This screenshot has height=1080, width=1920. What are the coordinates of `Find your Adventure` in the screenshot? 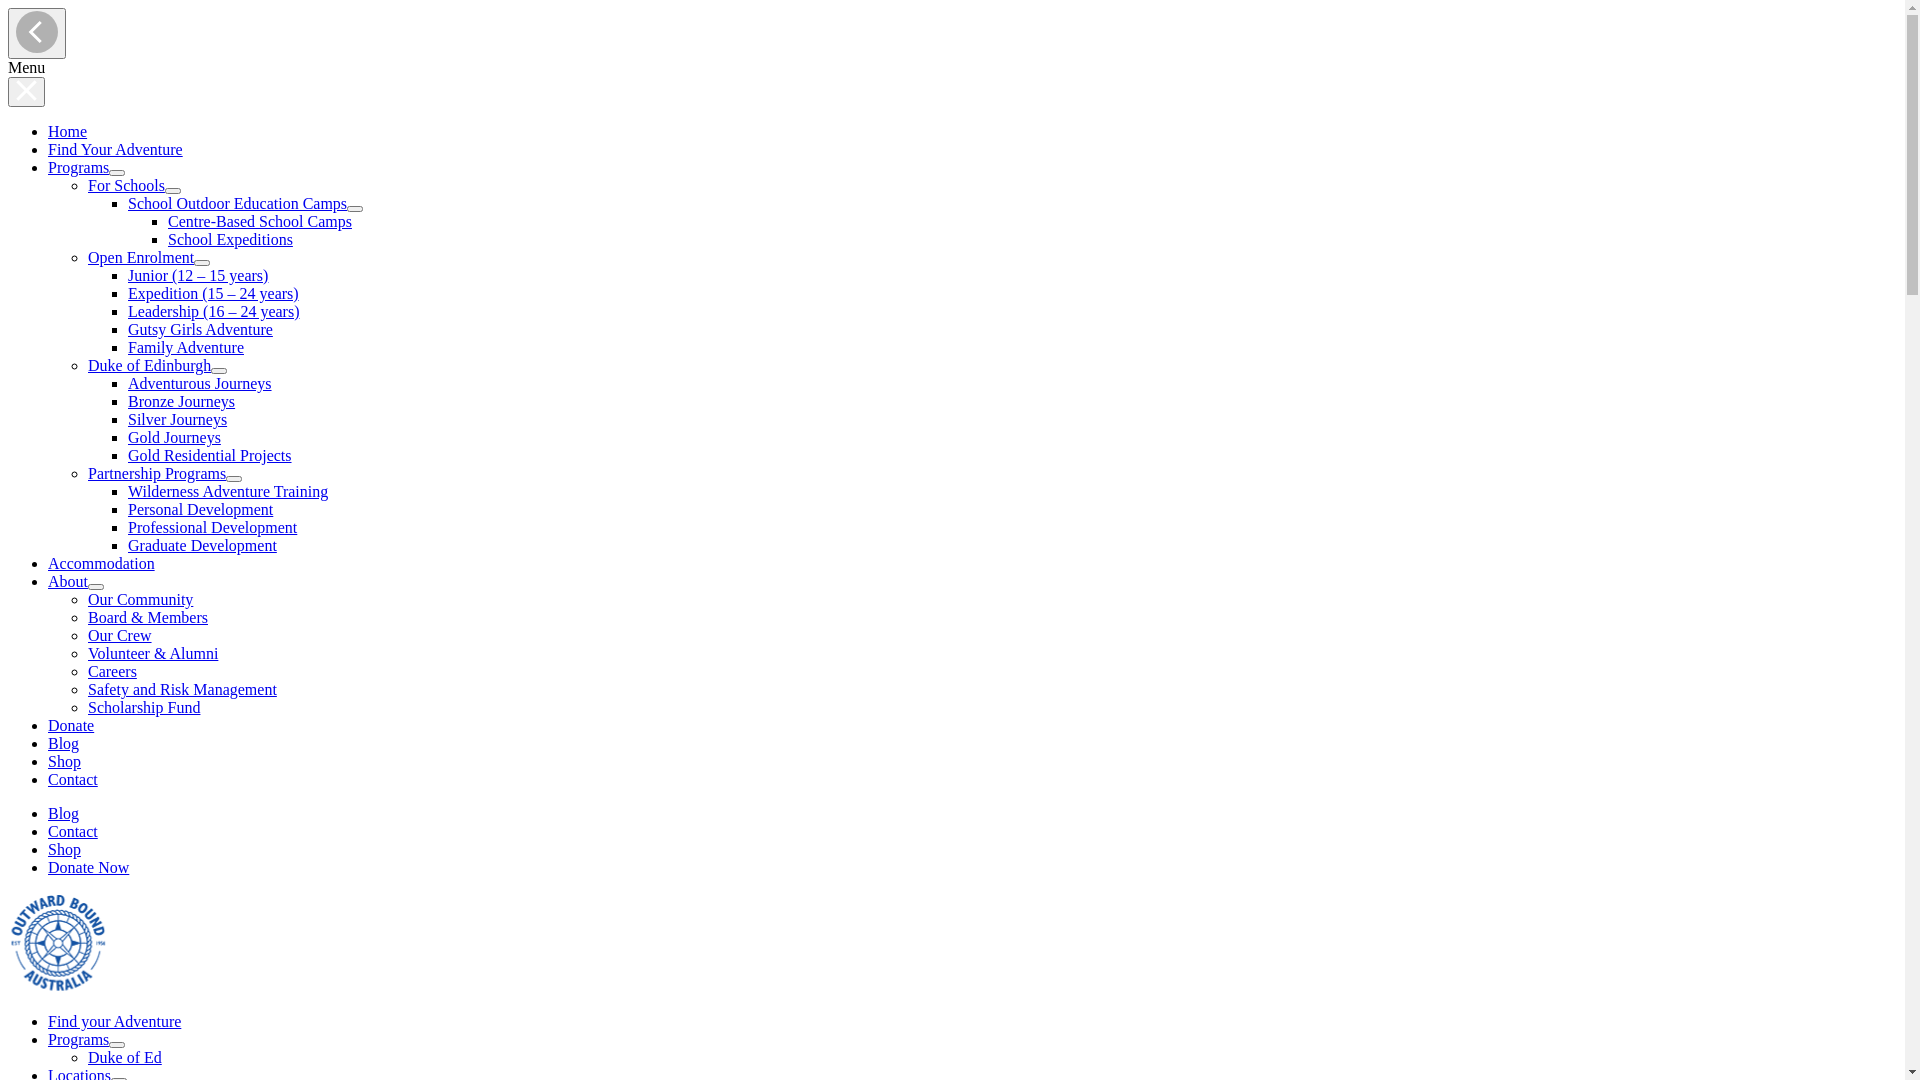 It's located at (114, 1022).